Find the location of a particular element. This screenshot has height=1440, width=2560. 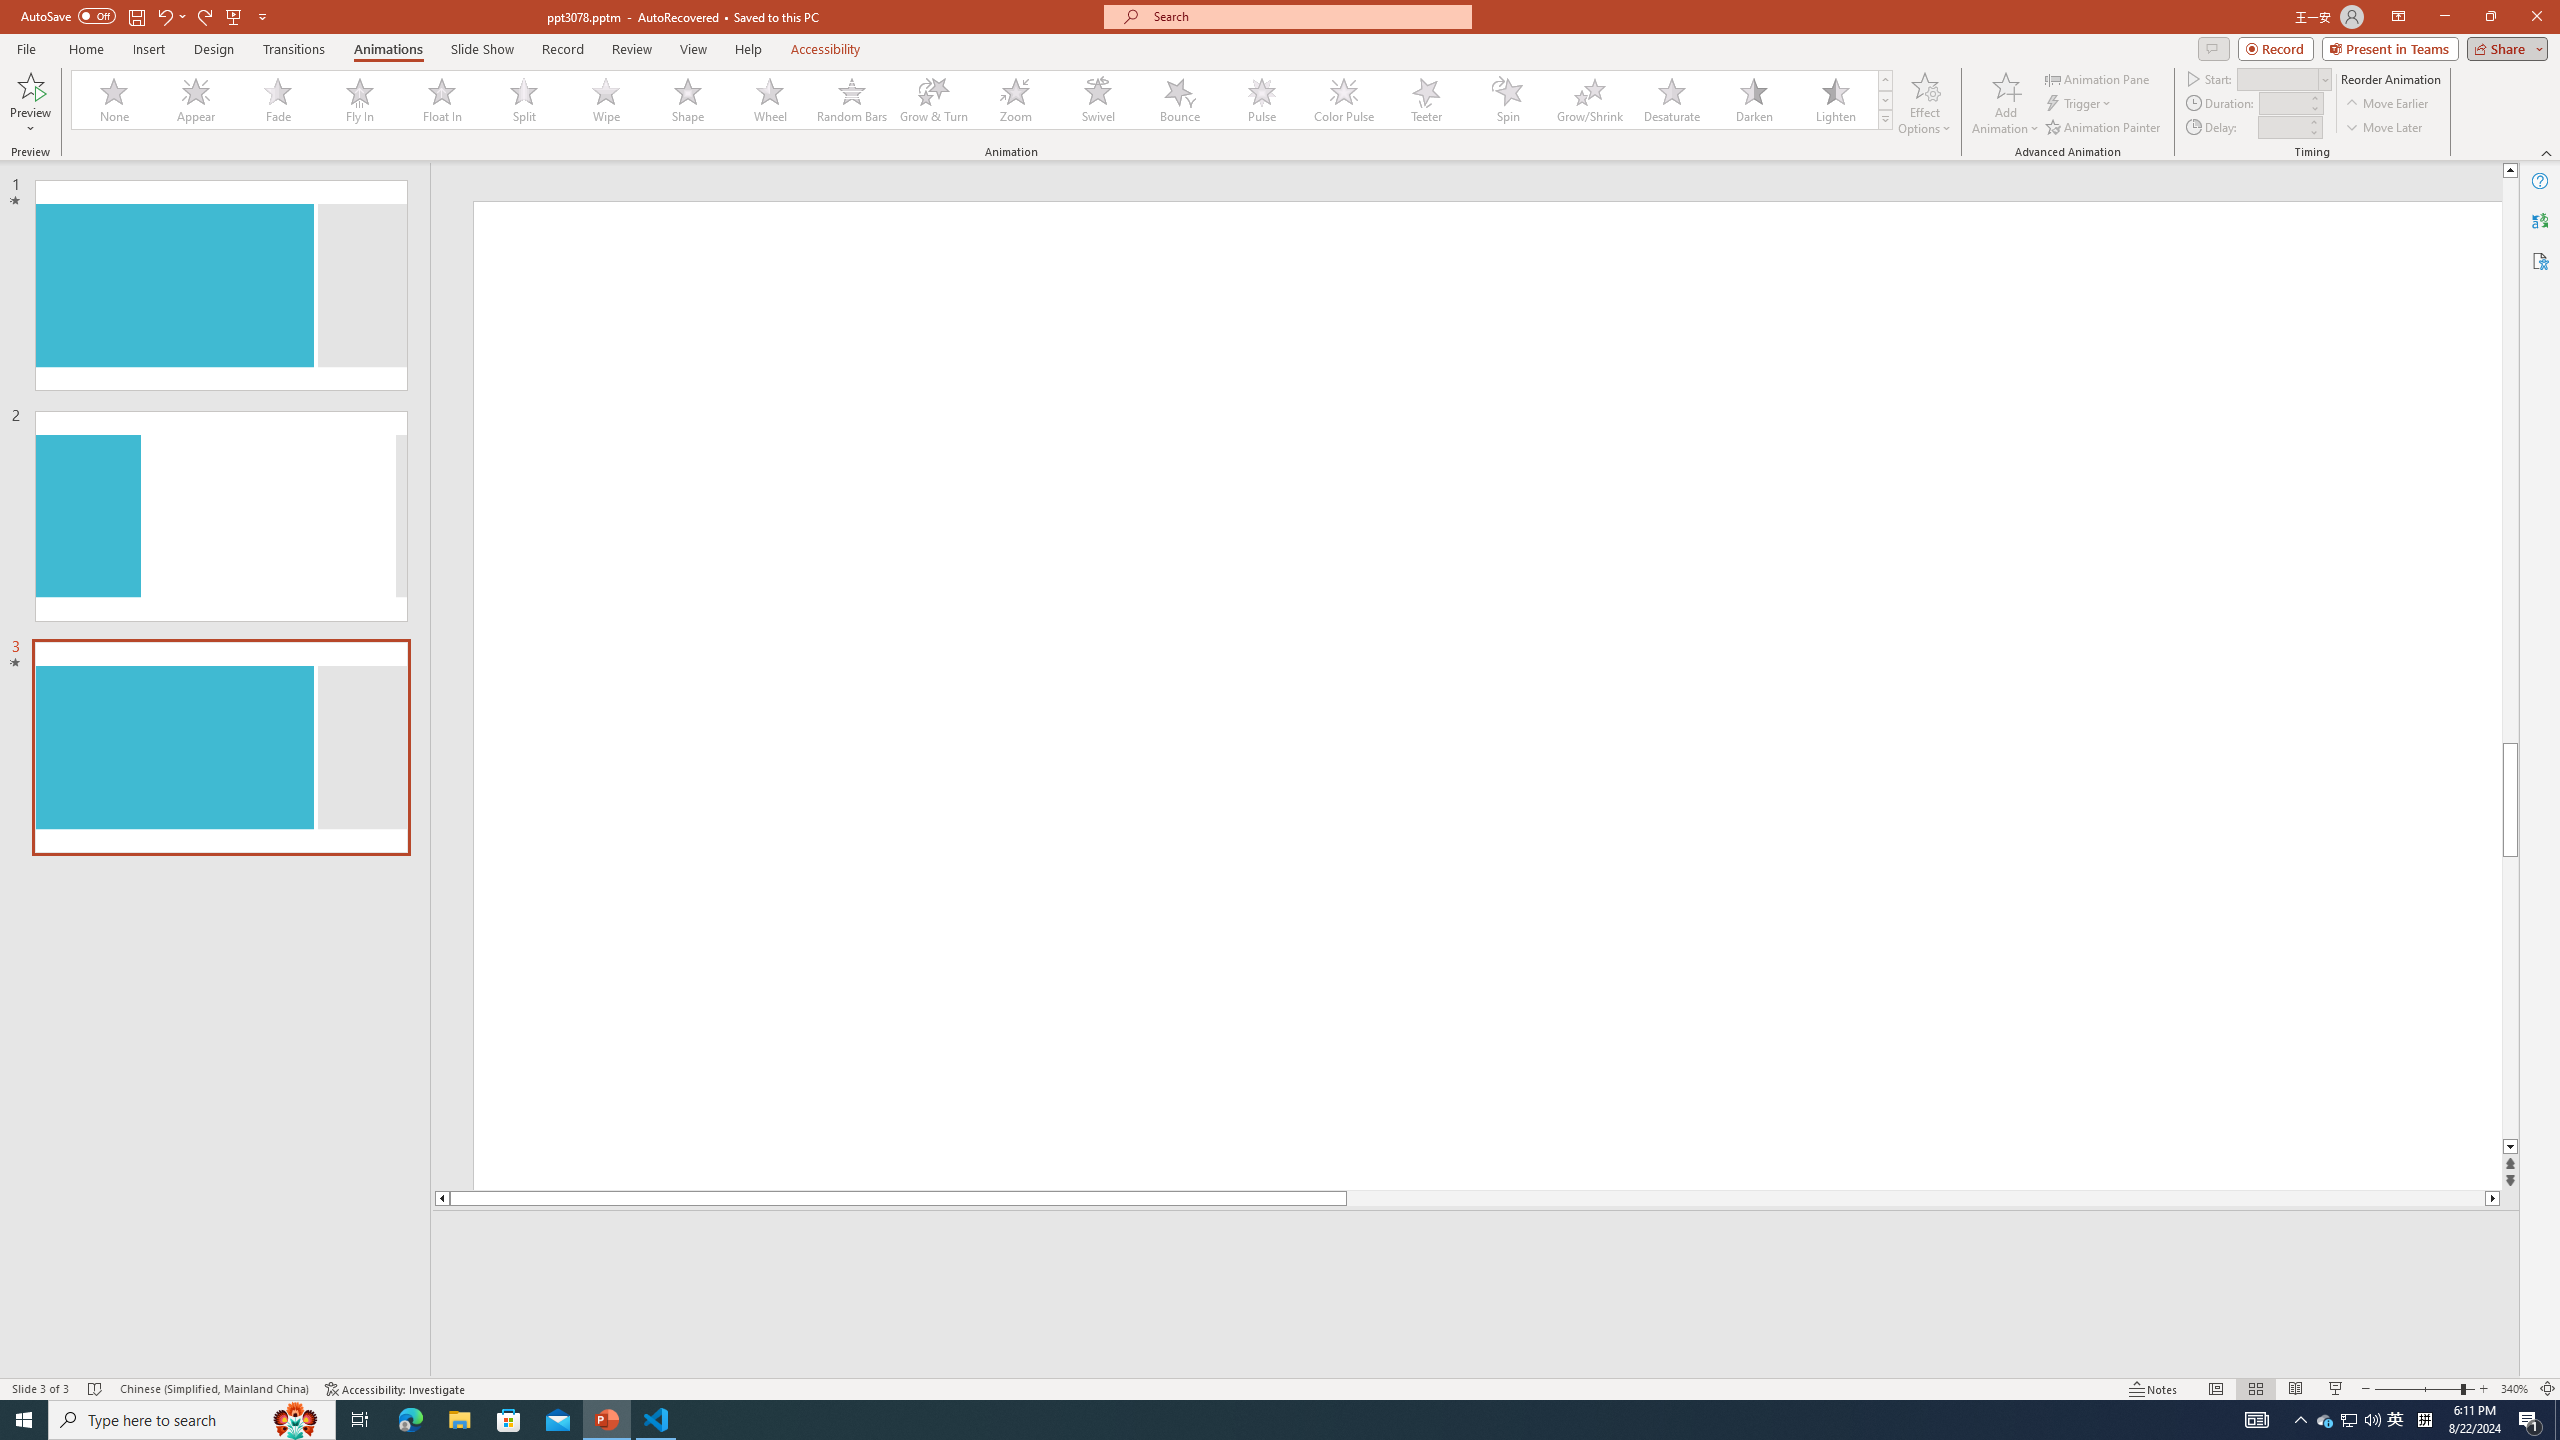

Spin is located at coordinates (1507, 100).